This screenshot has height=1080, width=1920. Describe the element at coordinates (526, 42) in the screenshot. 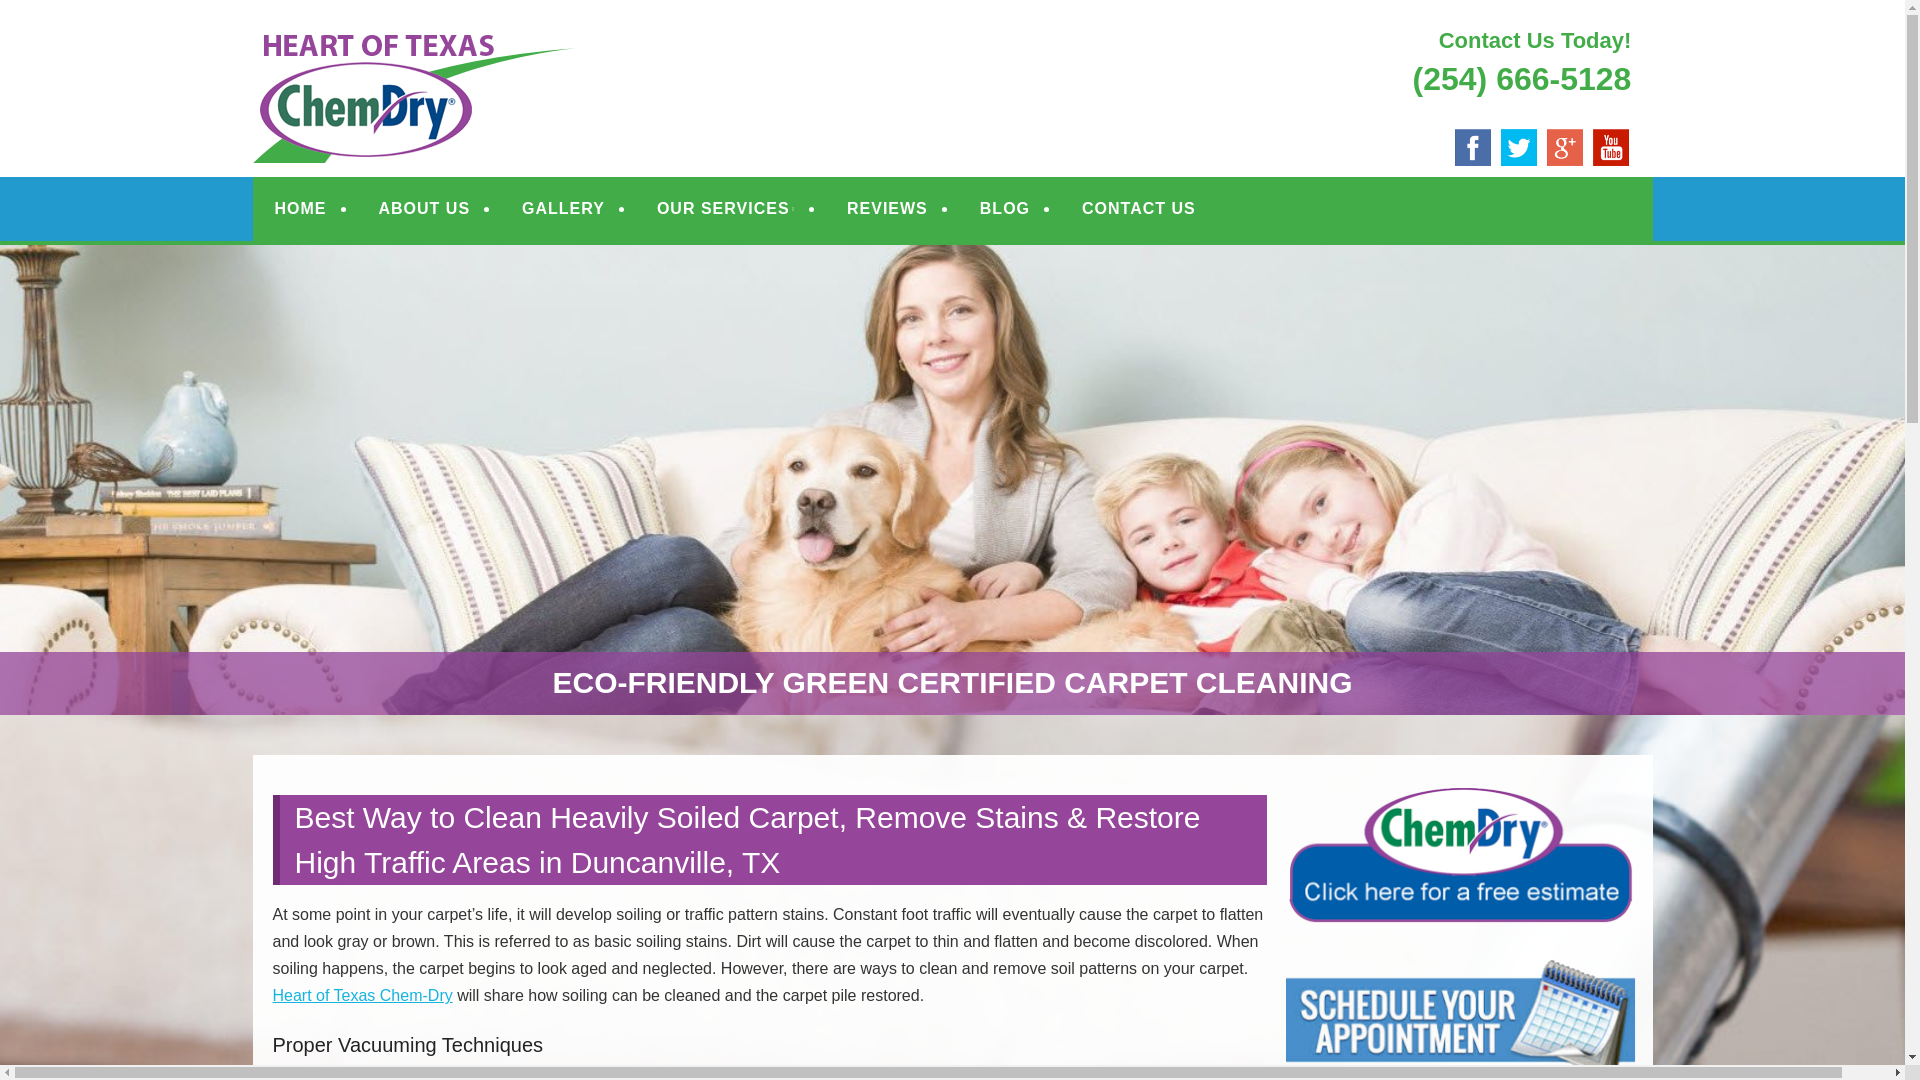

I see `HEART OF TEXAS CHEMDRY` at that location.